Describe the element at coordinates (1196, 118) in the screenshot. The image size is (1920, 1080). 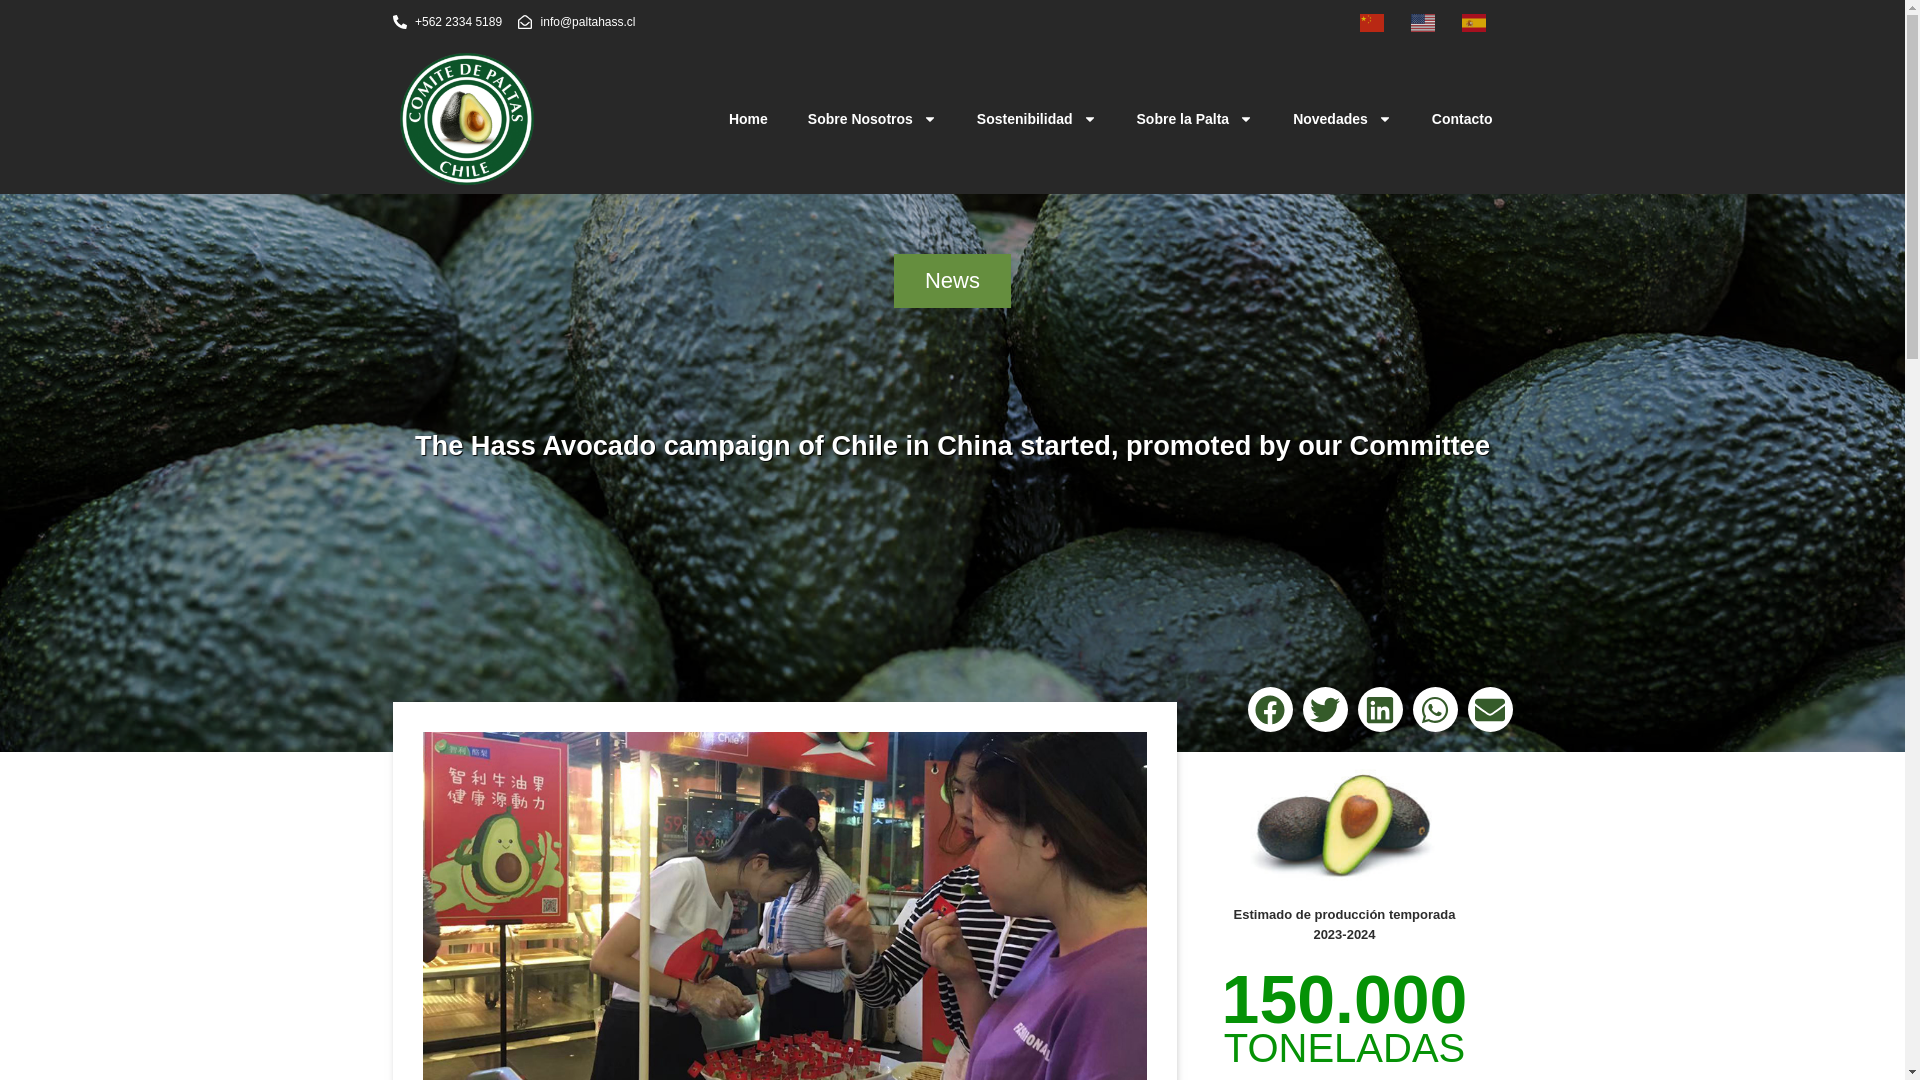
I see `Sobre la Palta` at that location.